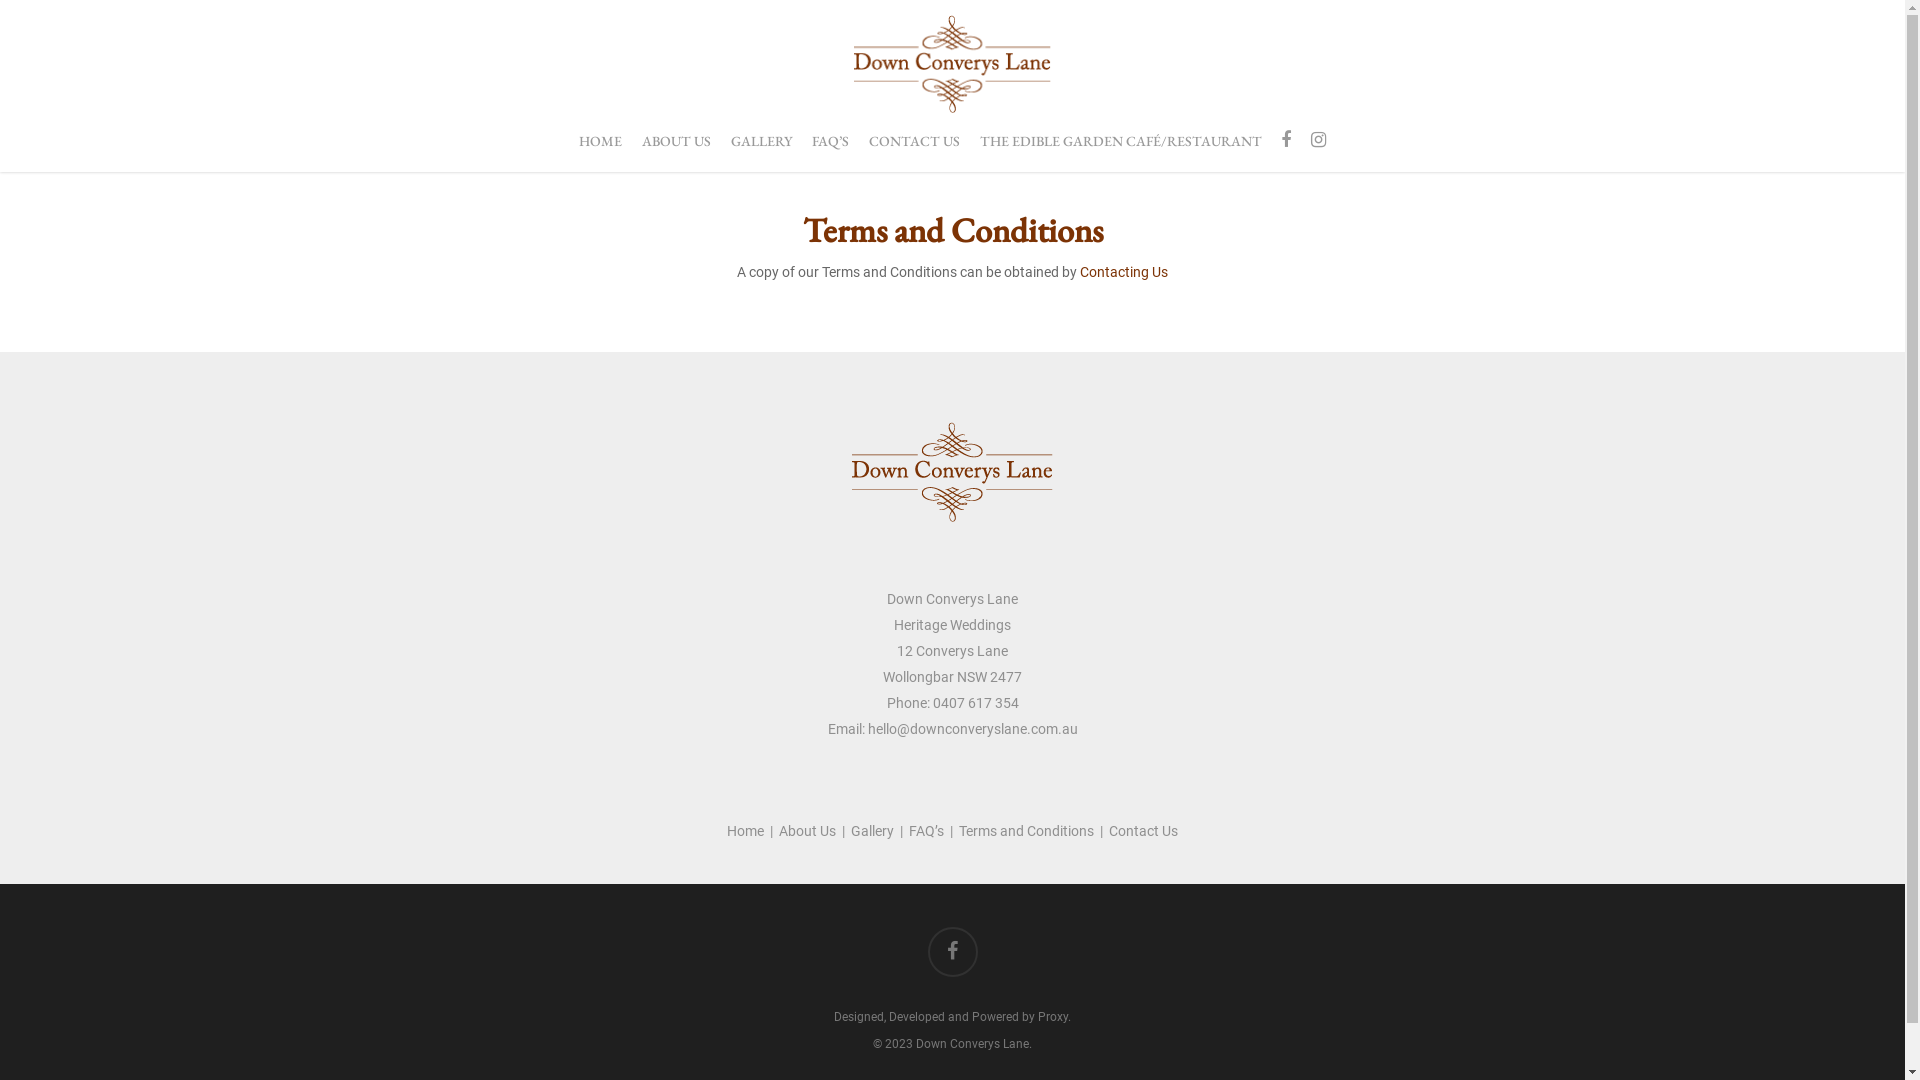 The height and width of the screenshot is (1080, 1920). I want to click on HOME, so click(600, 151).